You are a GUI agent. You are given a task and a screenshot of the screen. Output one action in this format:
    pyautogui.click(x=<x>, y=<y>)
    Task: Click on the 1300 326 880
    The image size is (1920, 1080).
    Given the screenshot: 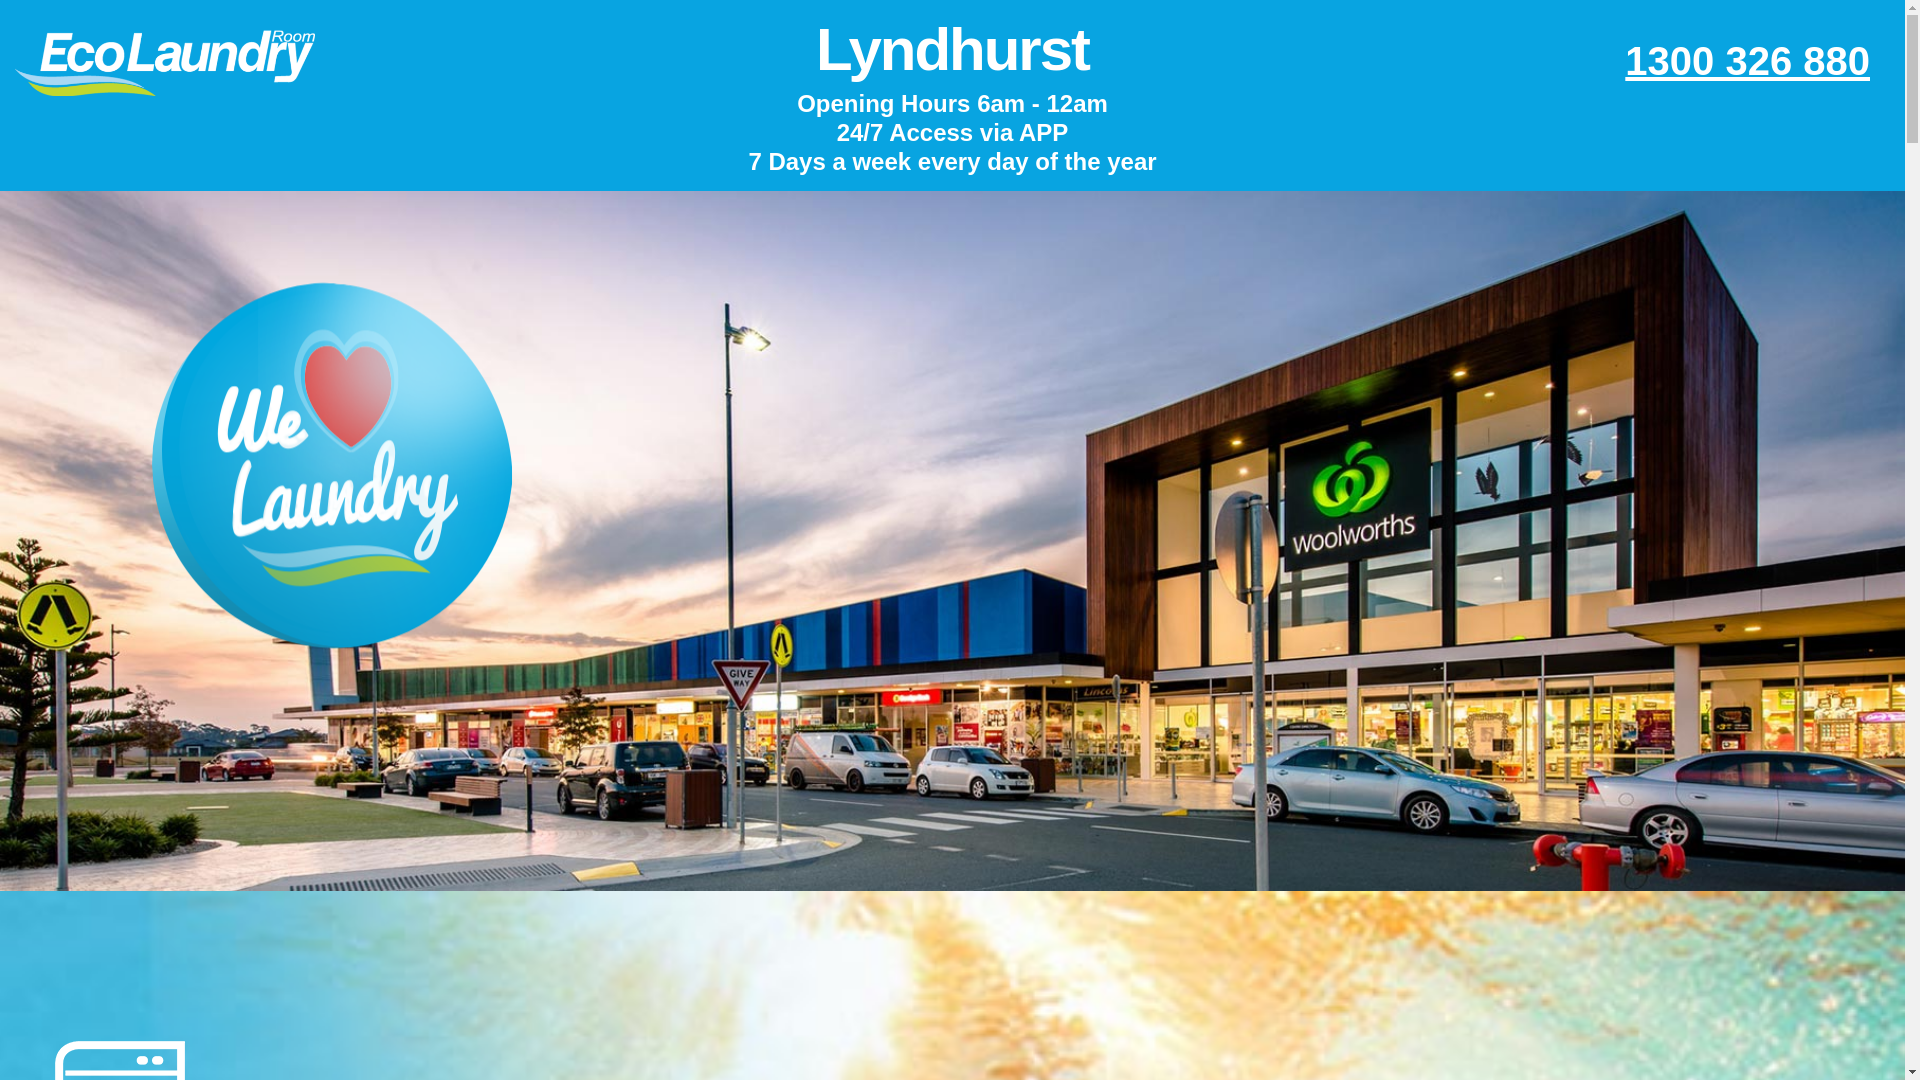 What is the action you would take?
    pyautogui.click(x=1747, y=61)
    